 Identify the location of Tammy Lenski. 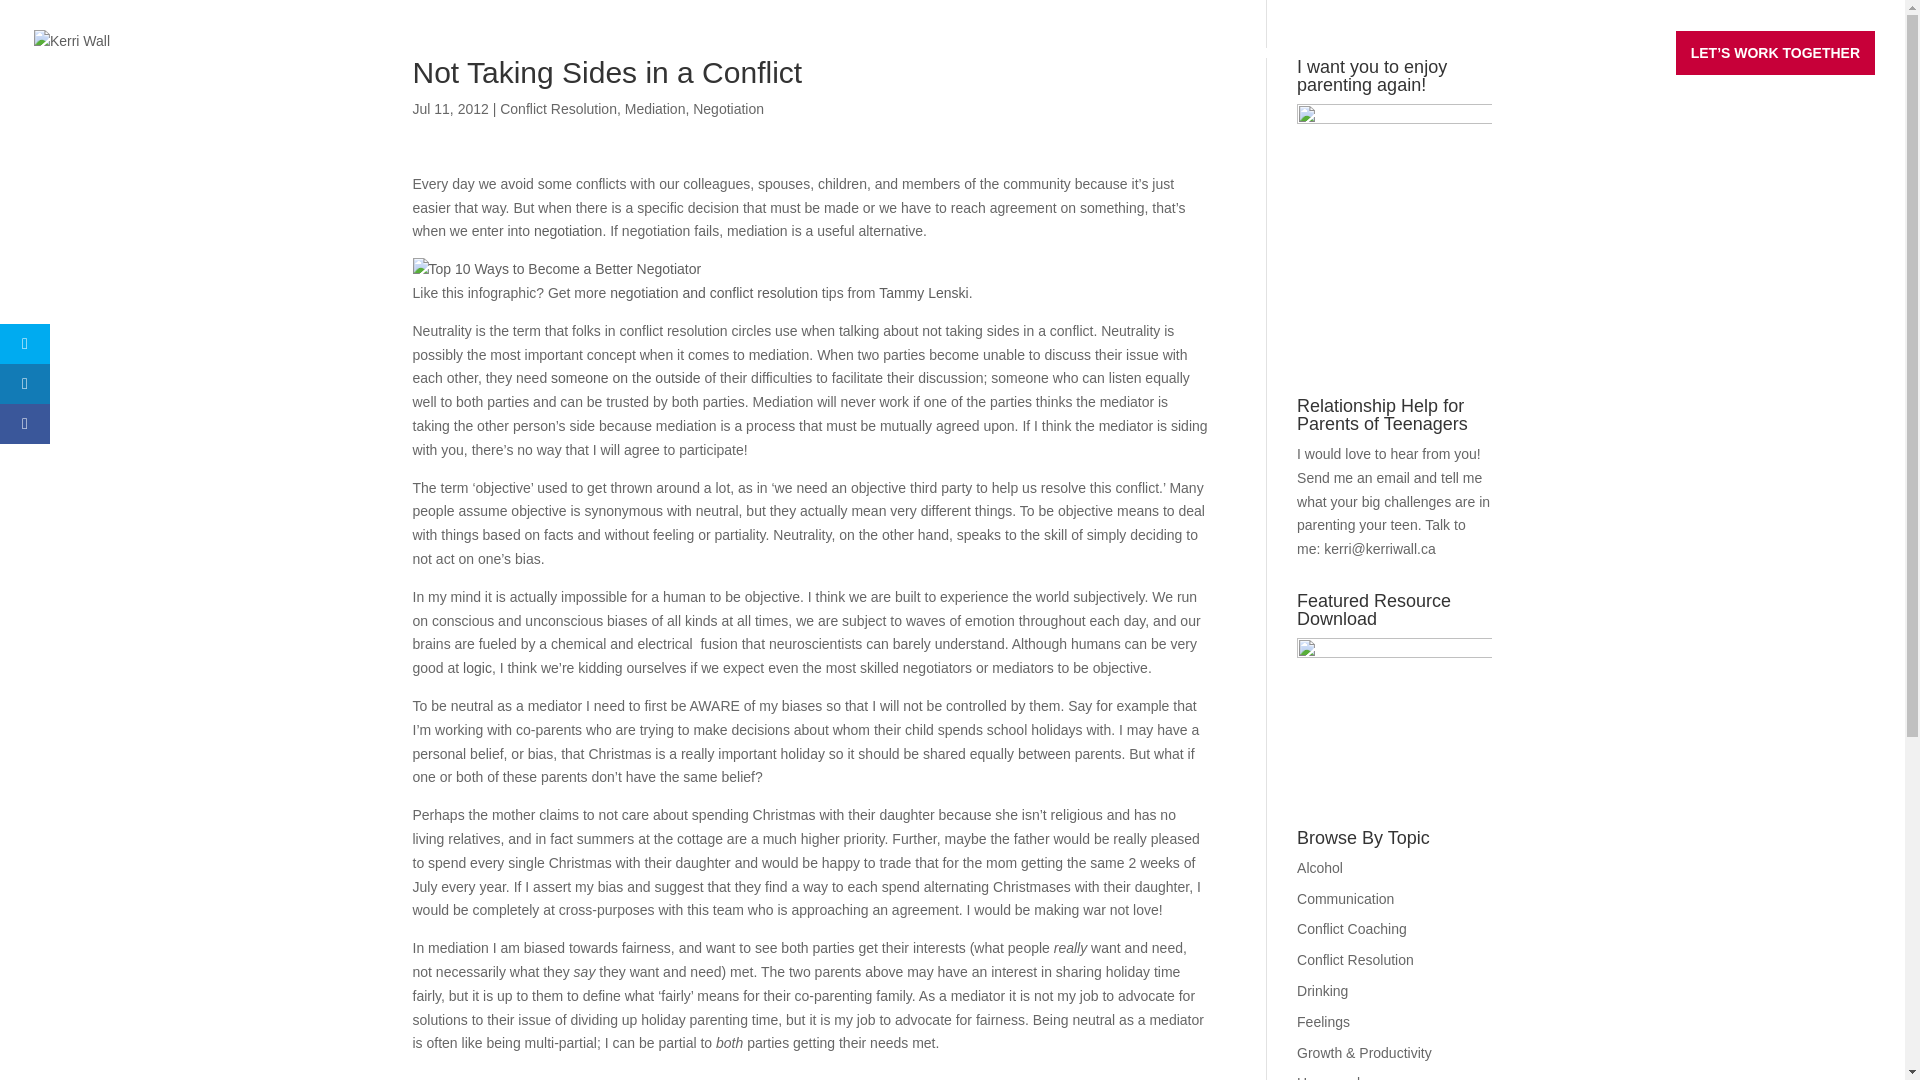
(923, 293).